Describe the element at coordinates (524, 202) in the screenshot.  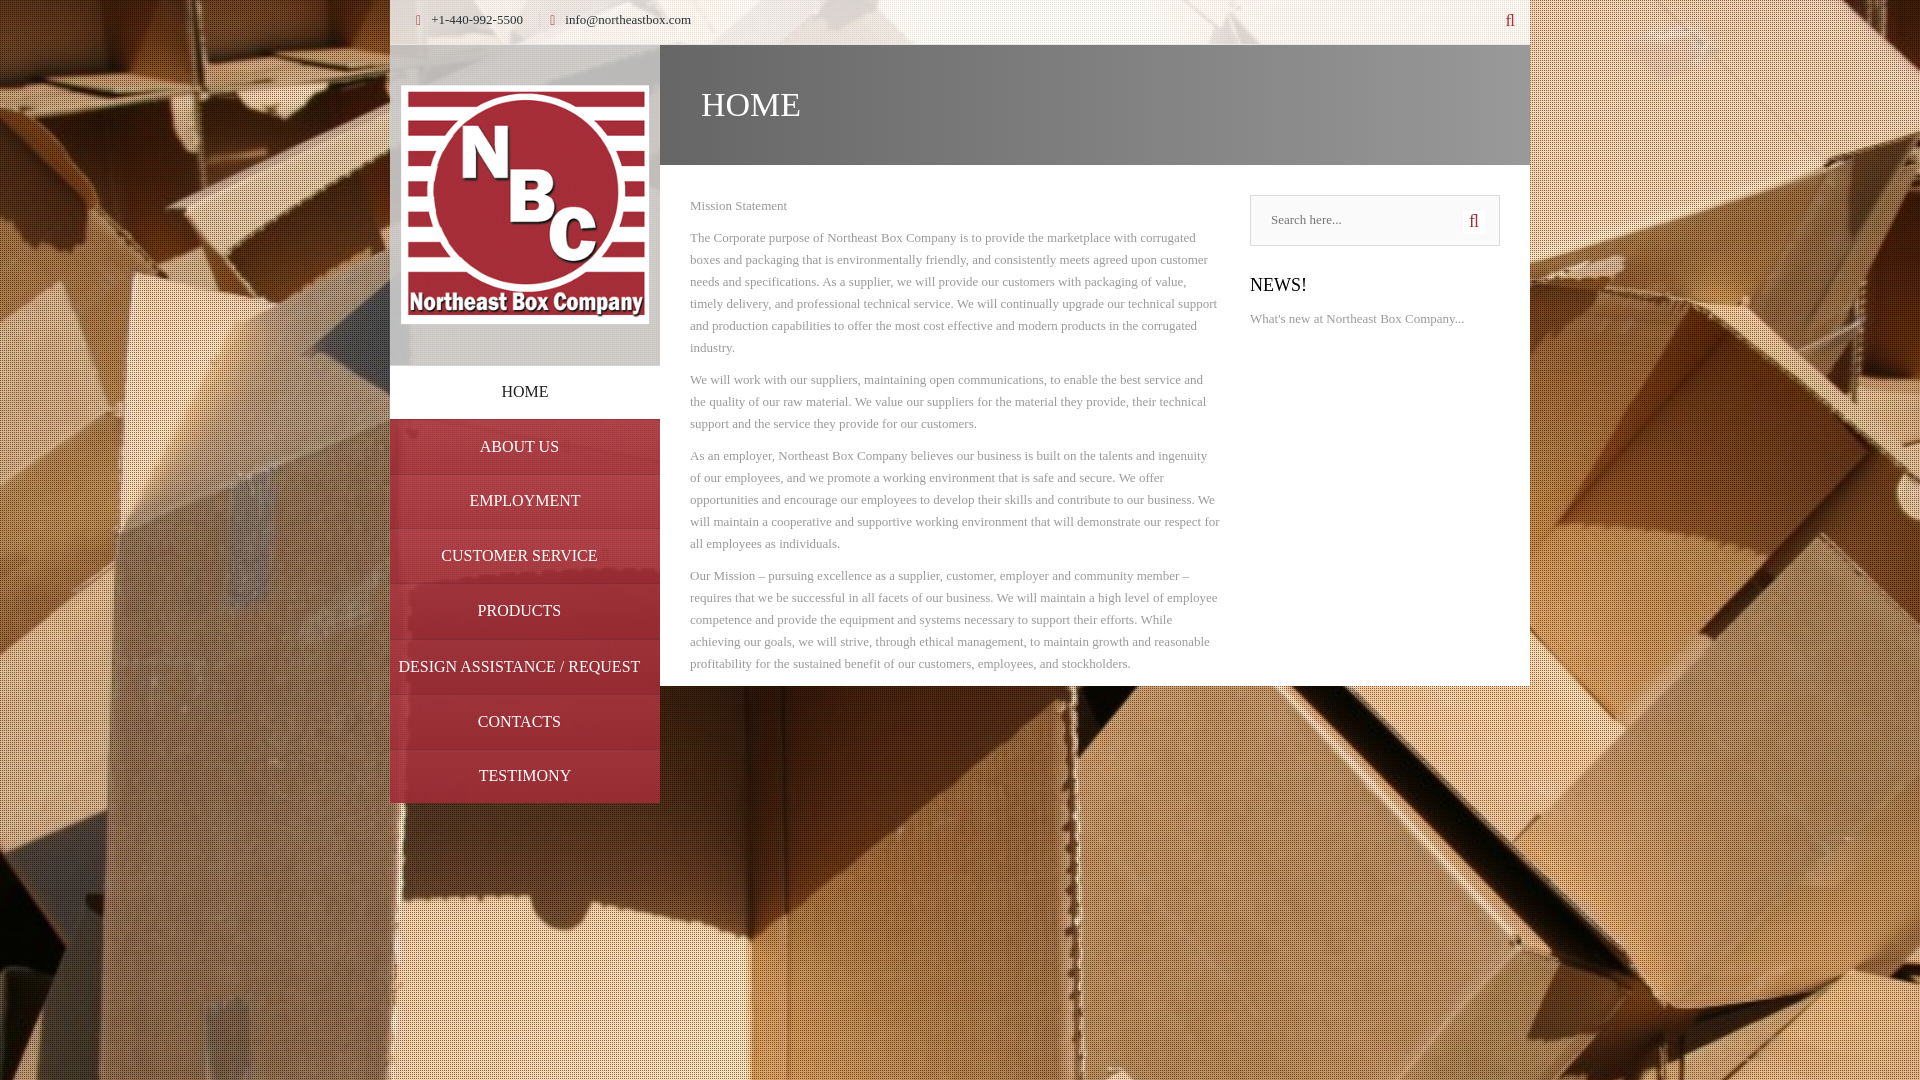
I see `Northeast Box` at that location.